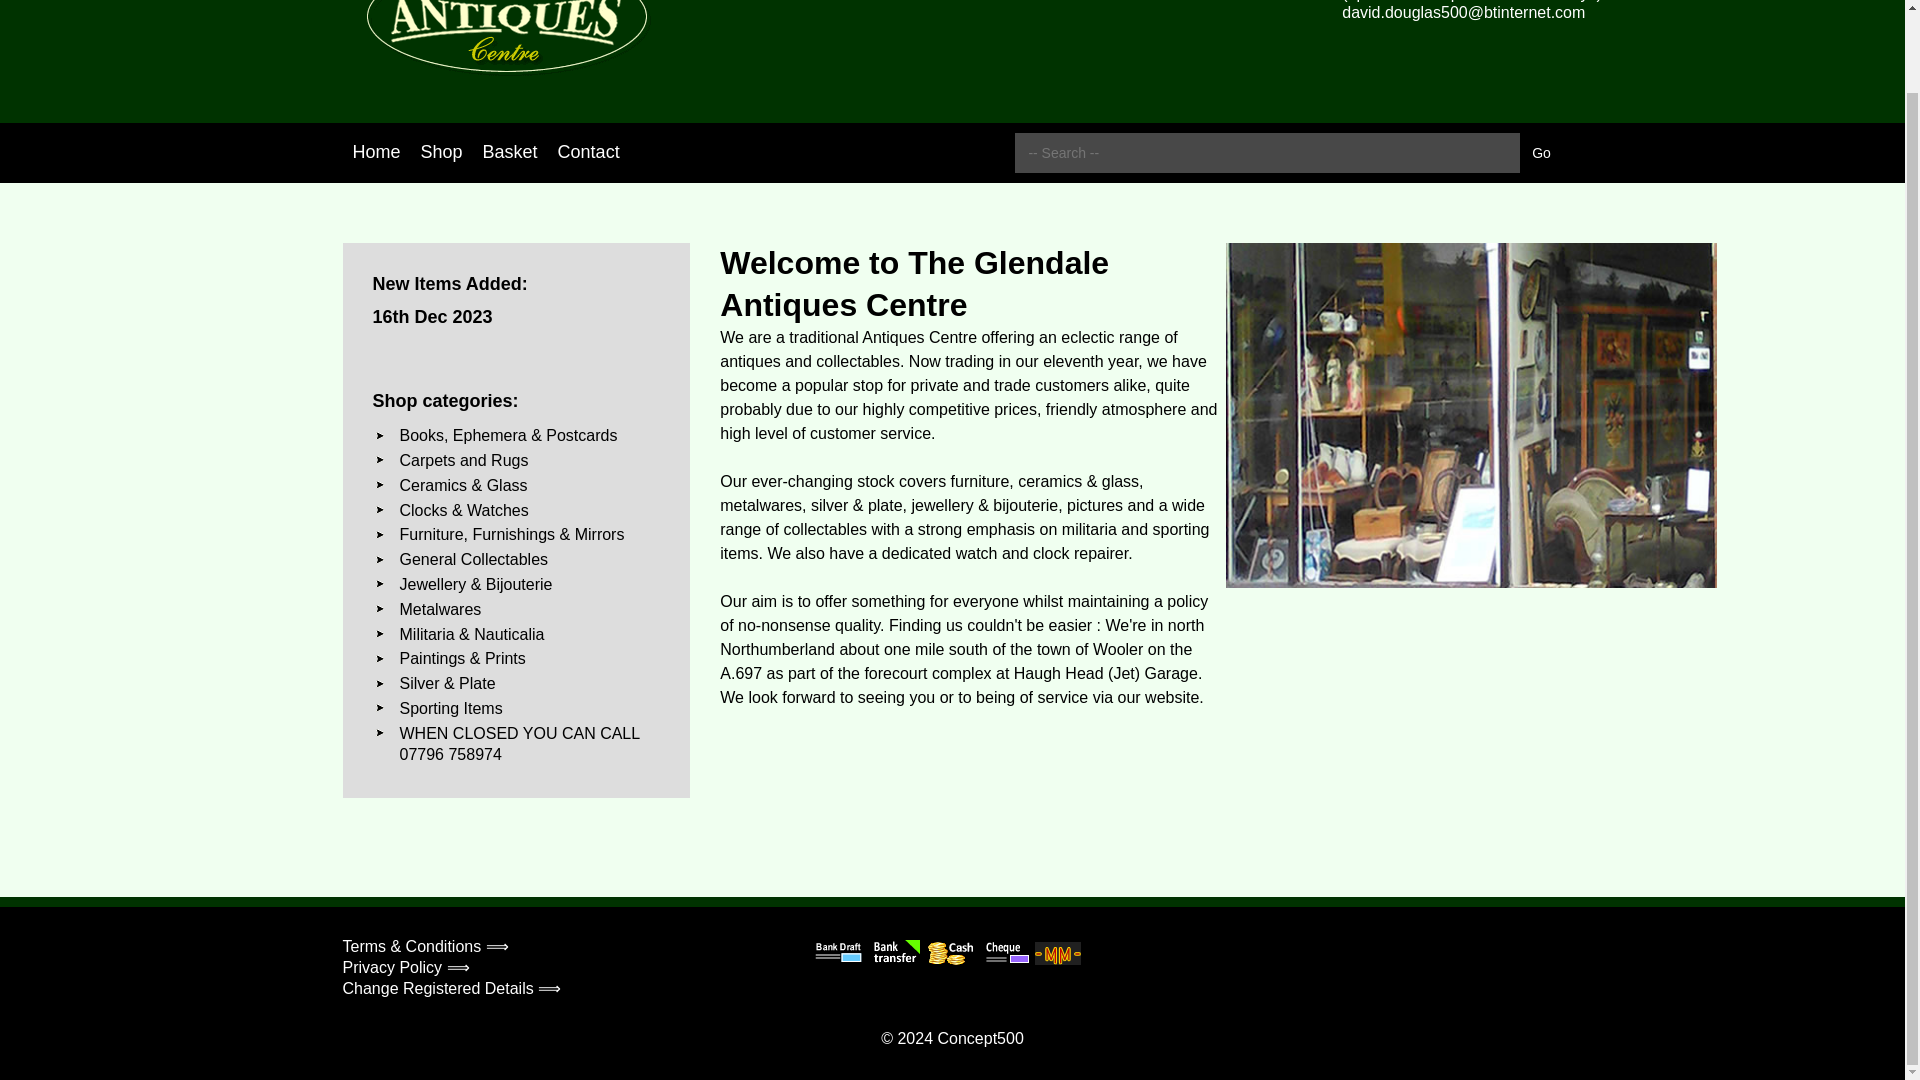 This screenshot has height=1080, width=1920. I want to click on Sporting Items, so click(451, 708).